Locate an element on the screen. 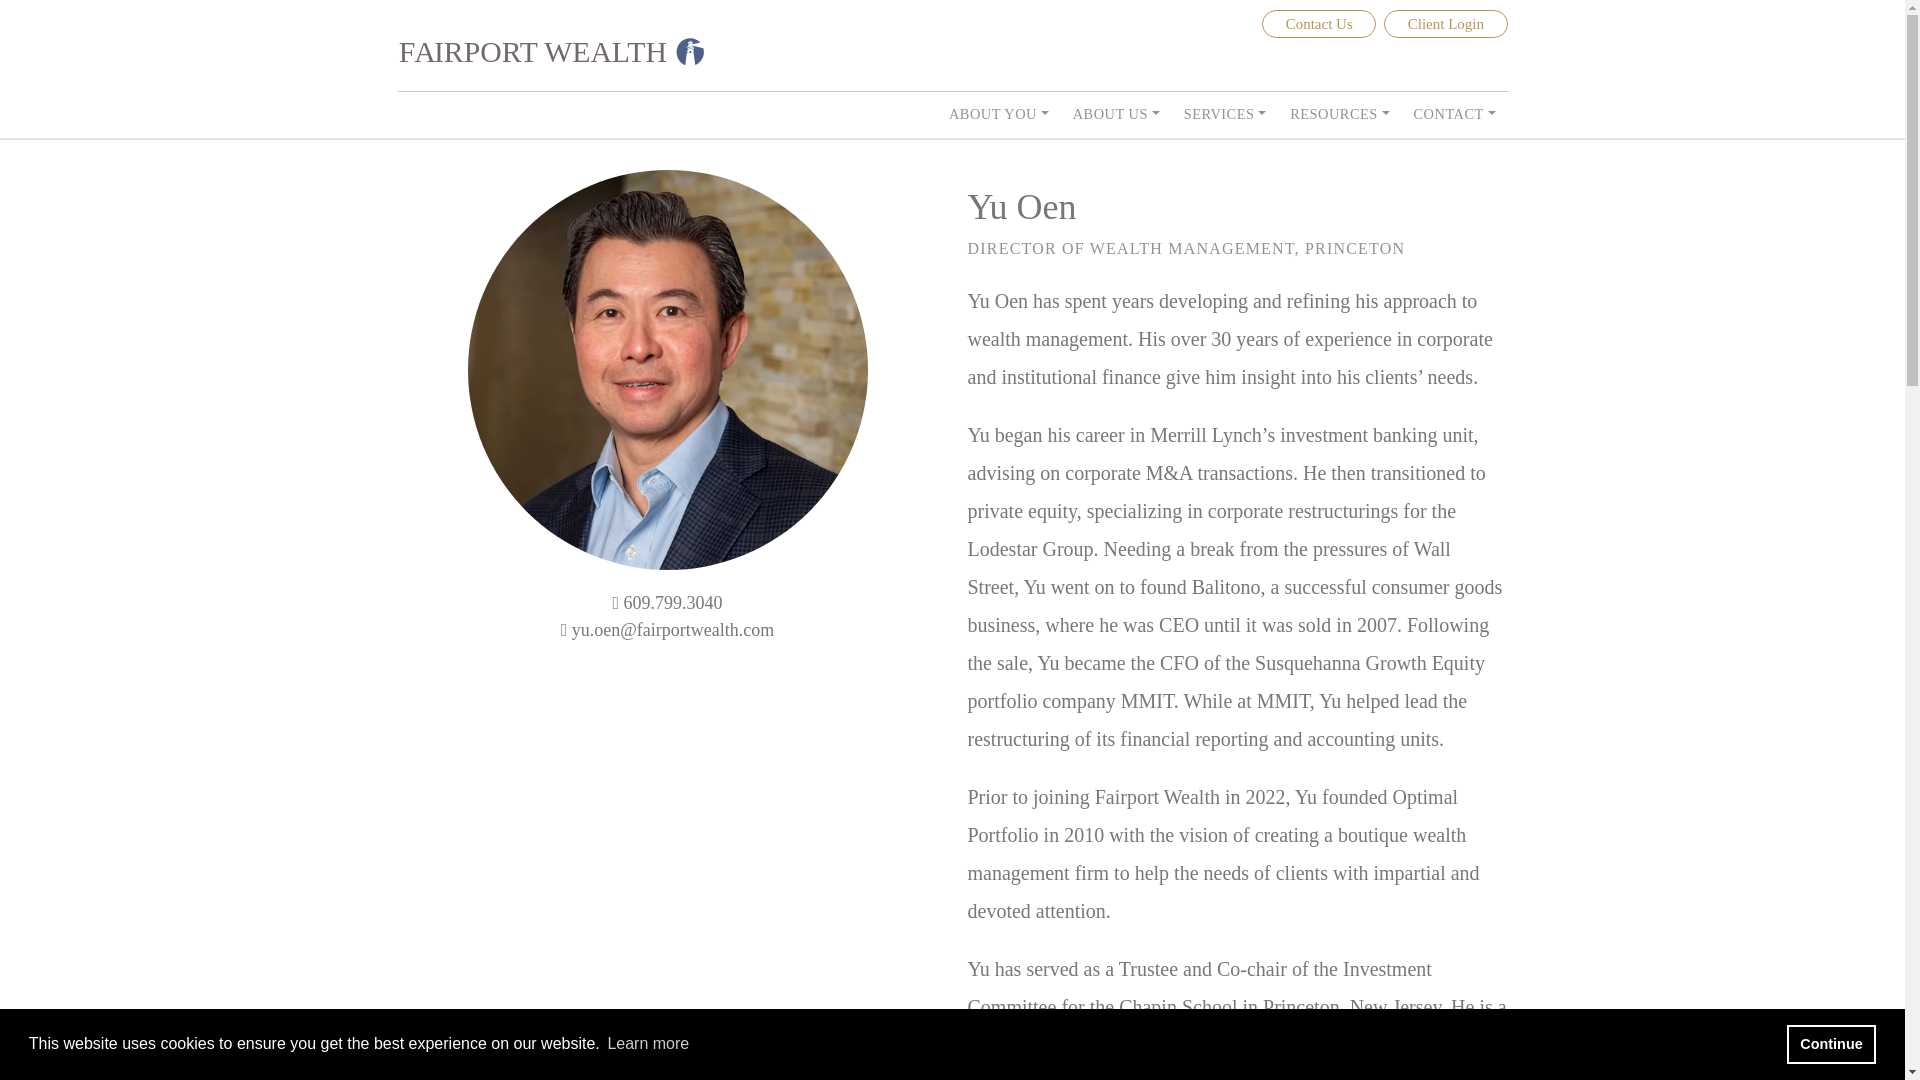 This screenshot has width=1920, height=1080. Client Login is located at coordinates (1446, 23).